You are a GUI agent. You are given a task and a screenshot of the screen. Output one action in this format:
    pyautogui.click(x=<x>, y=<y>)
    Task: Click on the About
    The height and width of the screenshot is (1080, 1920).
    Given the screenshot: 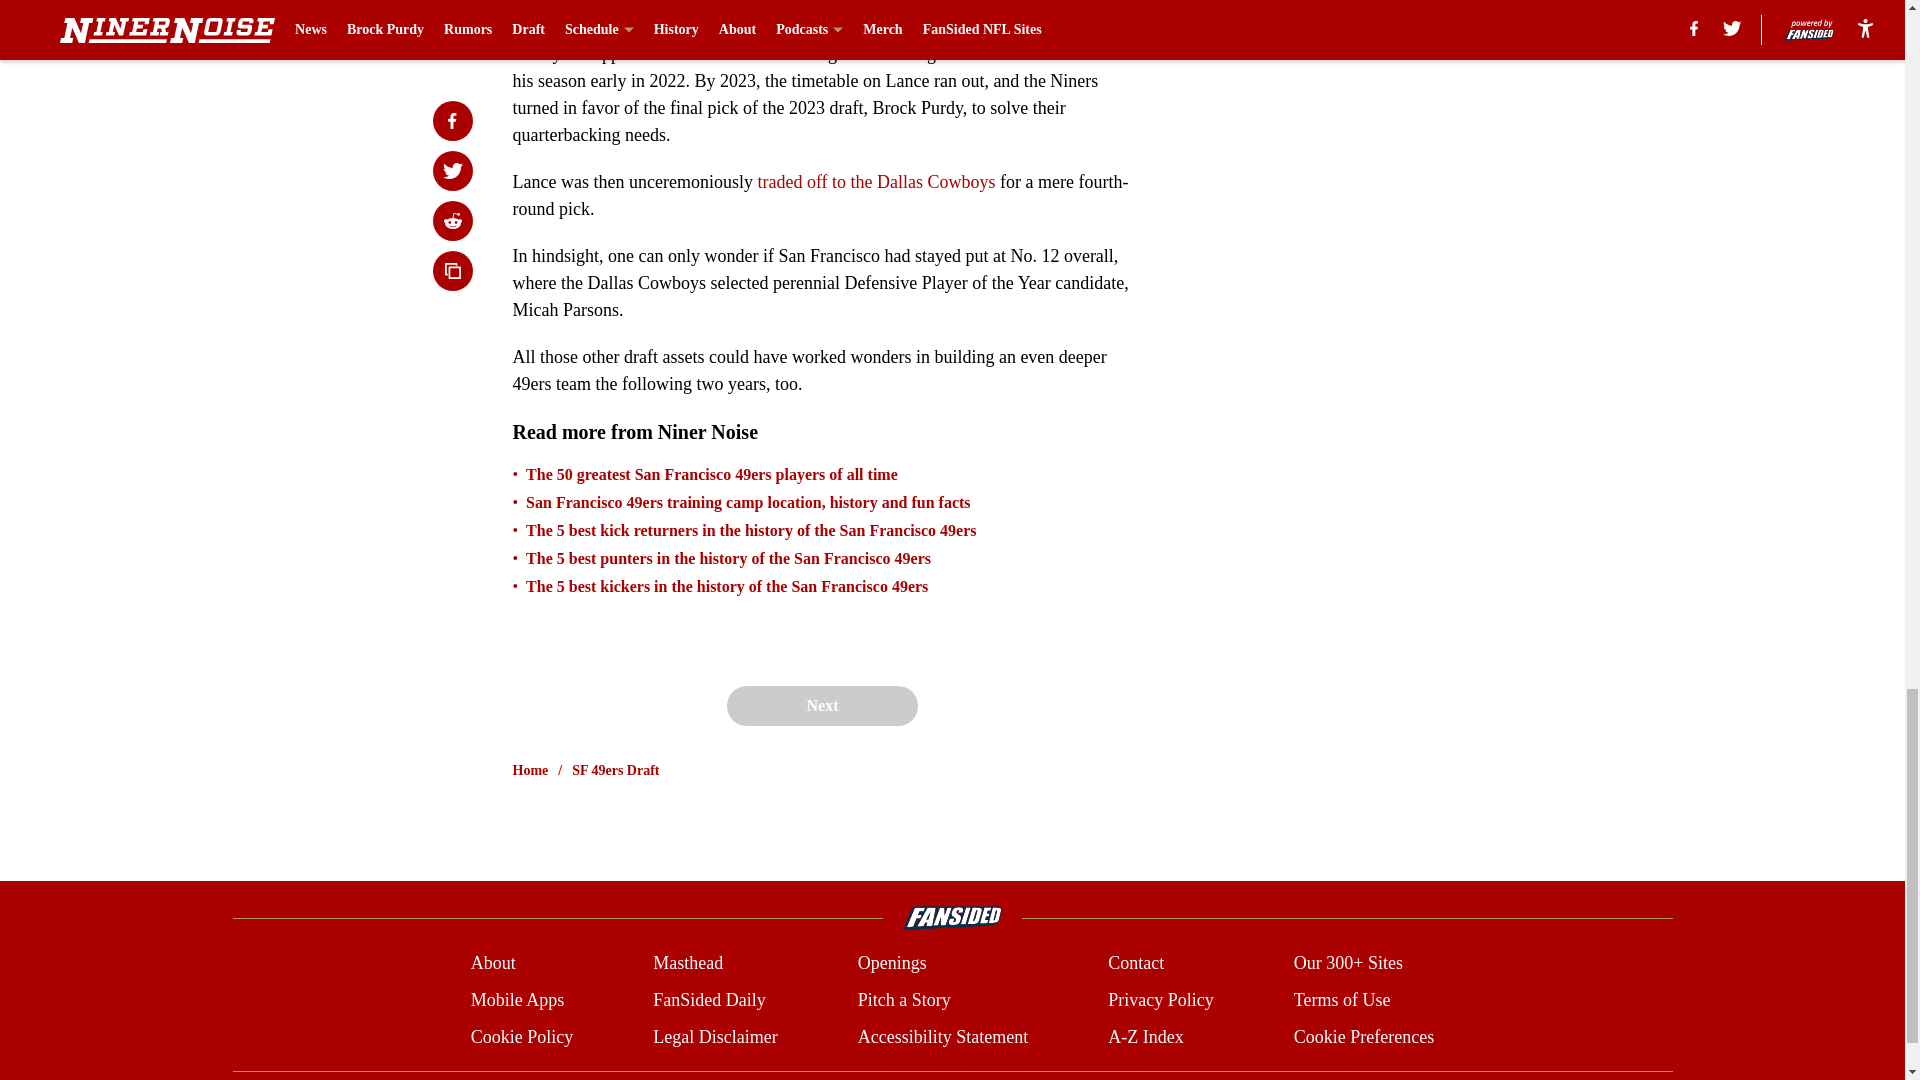 What is the action you would take?
    pyautogui.click(x=493, y=964)
    